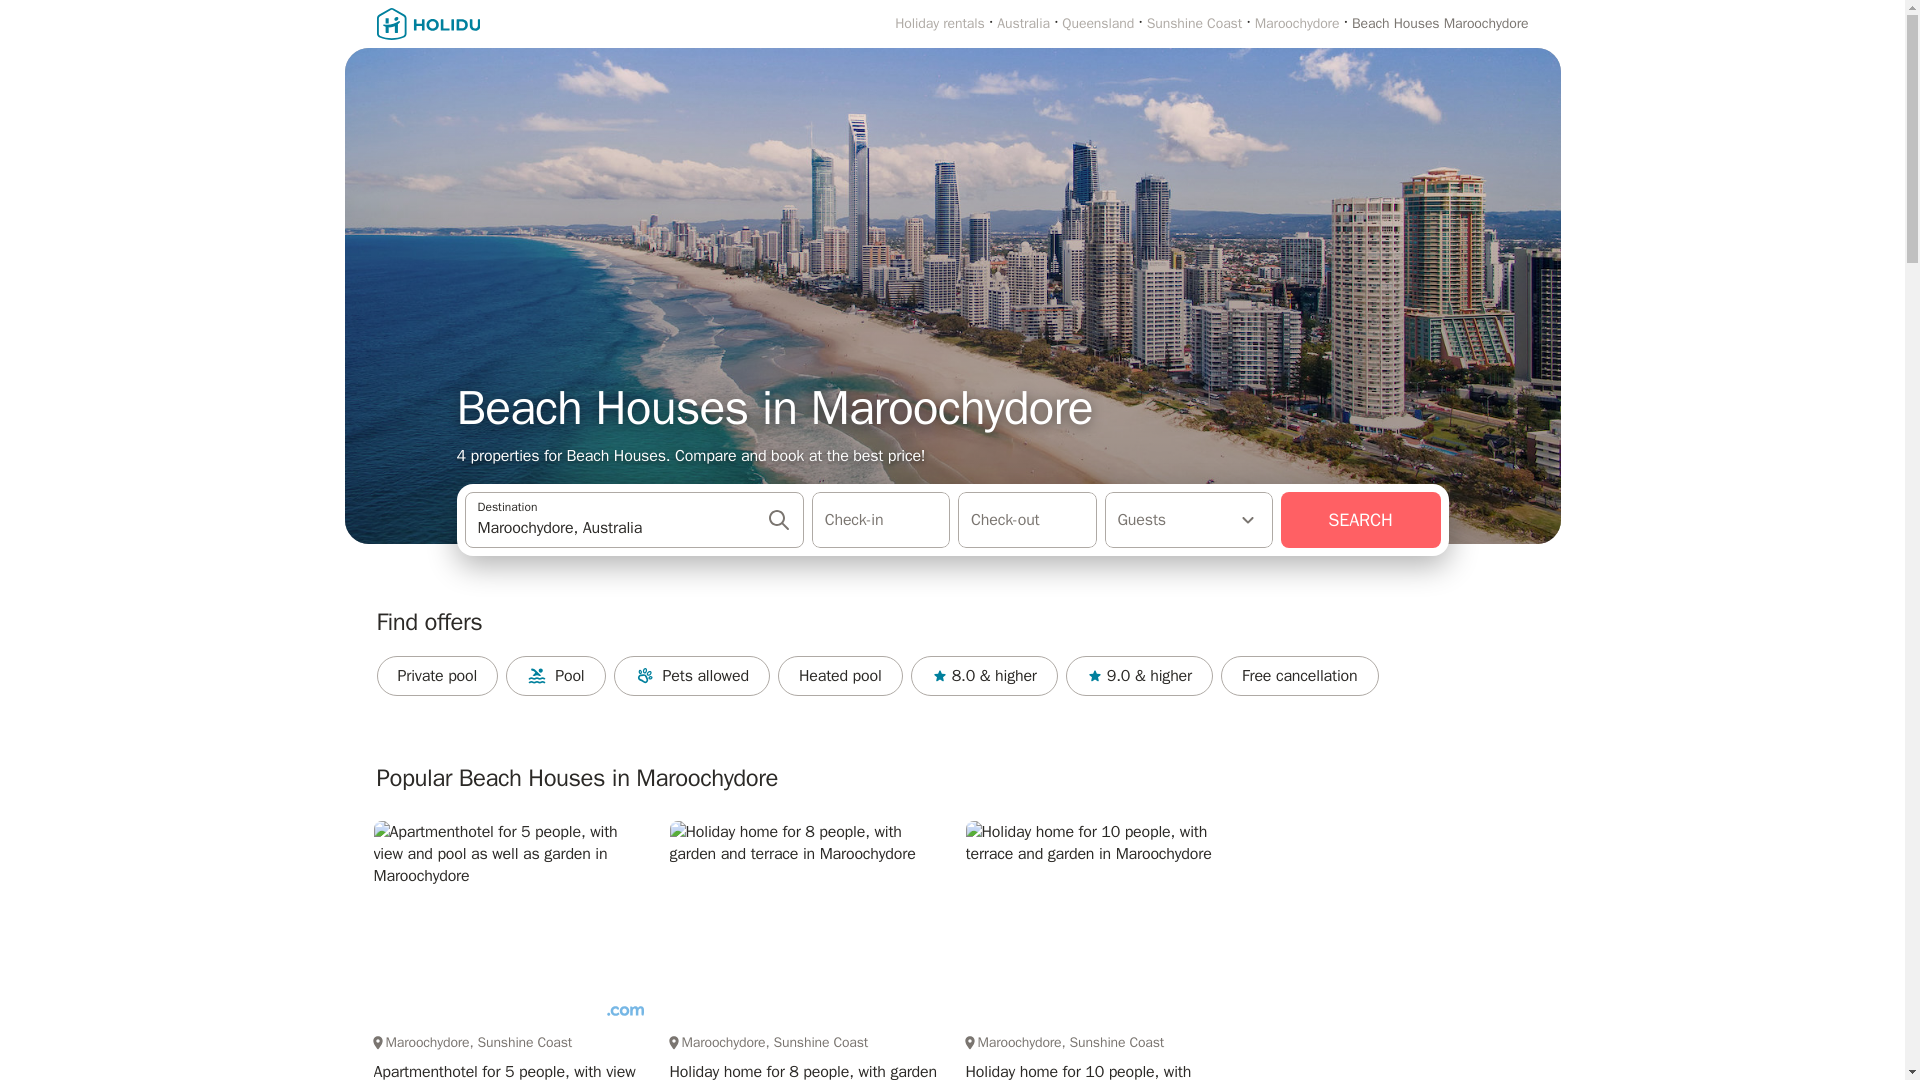 The height and width of the screenshot is (1080, 1920). Describe the element at coordinates (1300, 675) in the screenshot. I see `Free cancellation` at that location.